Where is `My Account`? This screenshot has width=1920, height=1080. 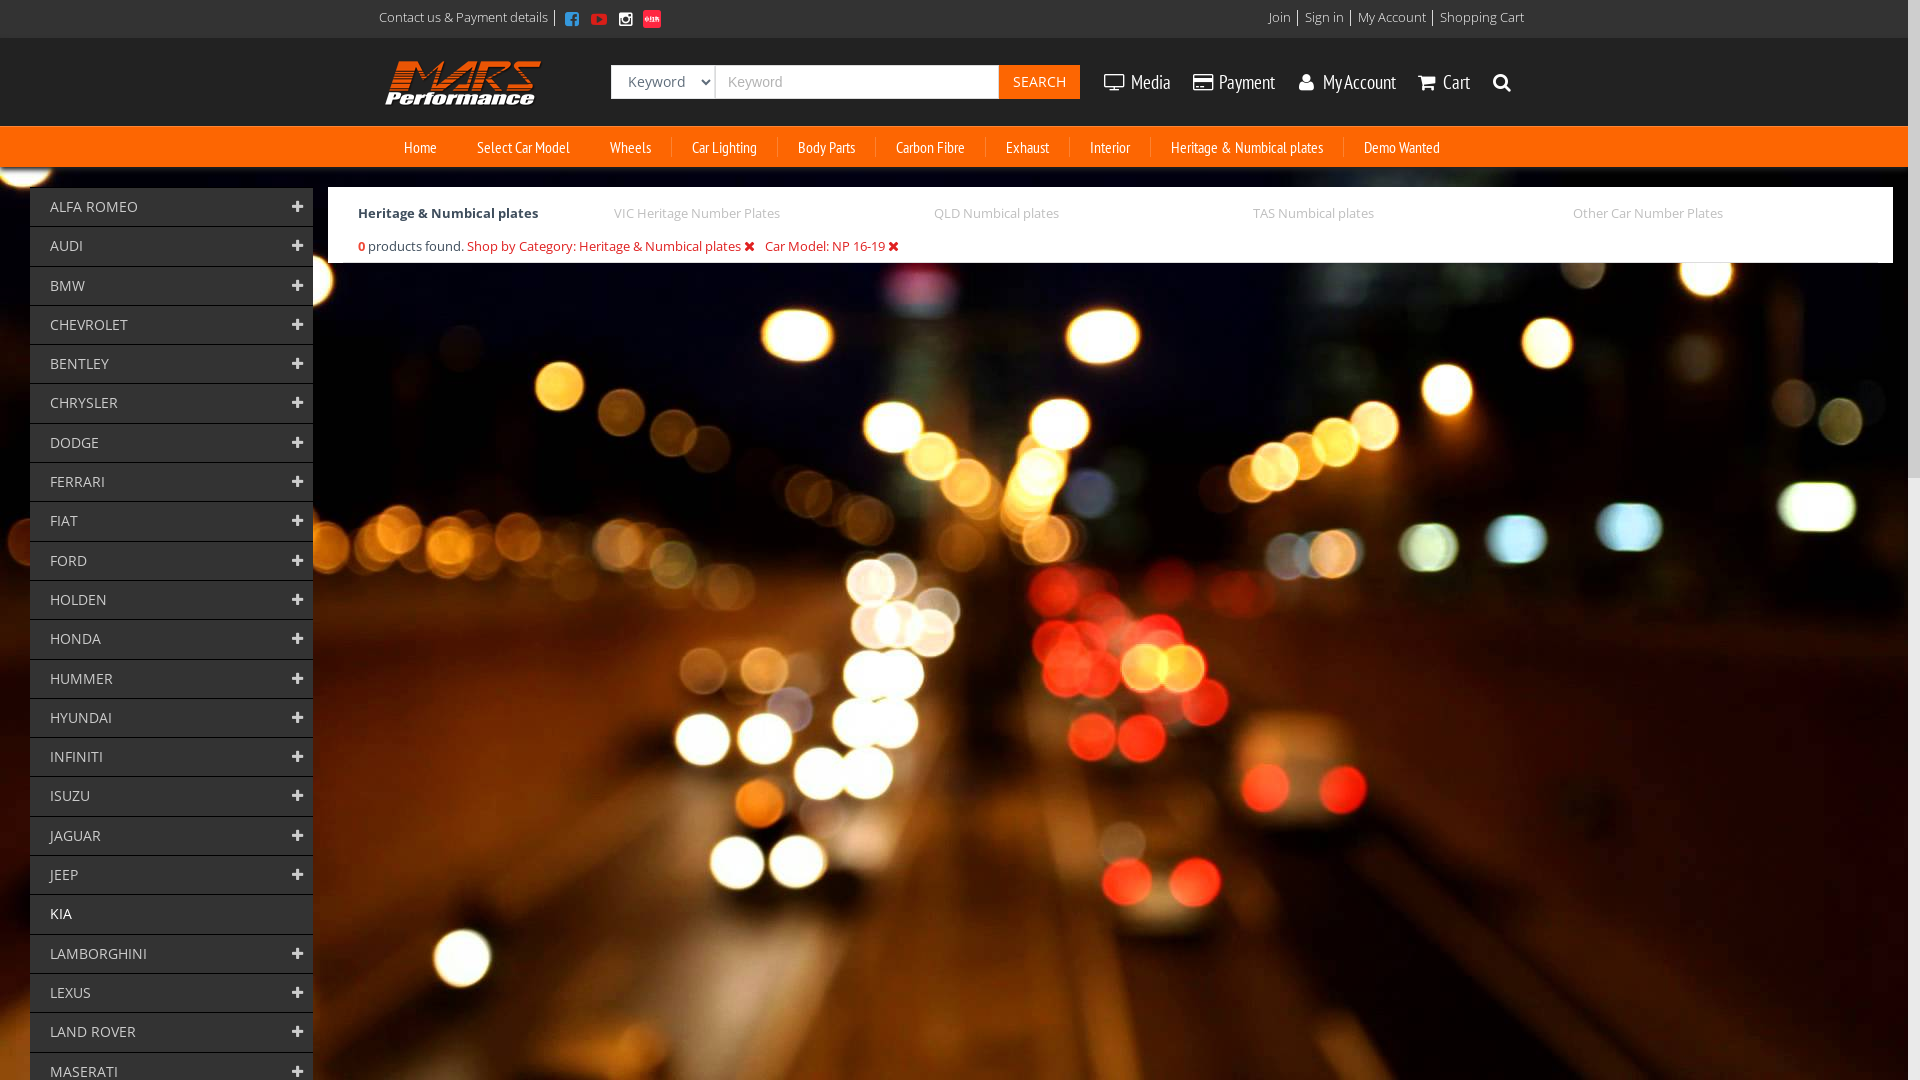
My Account is located at coordinates (1392, 17).